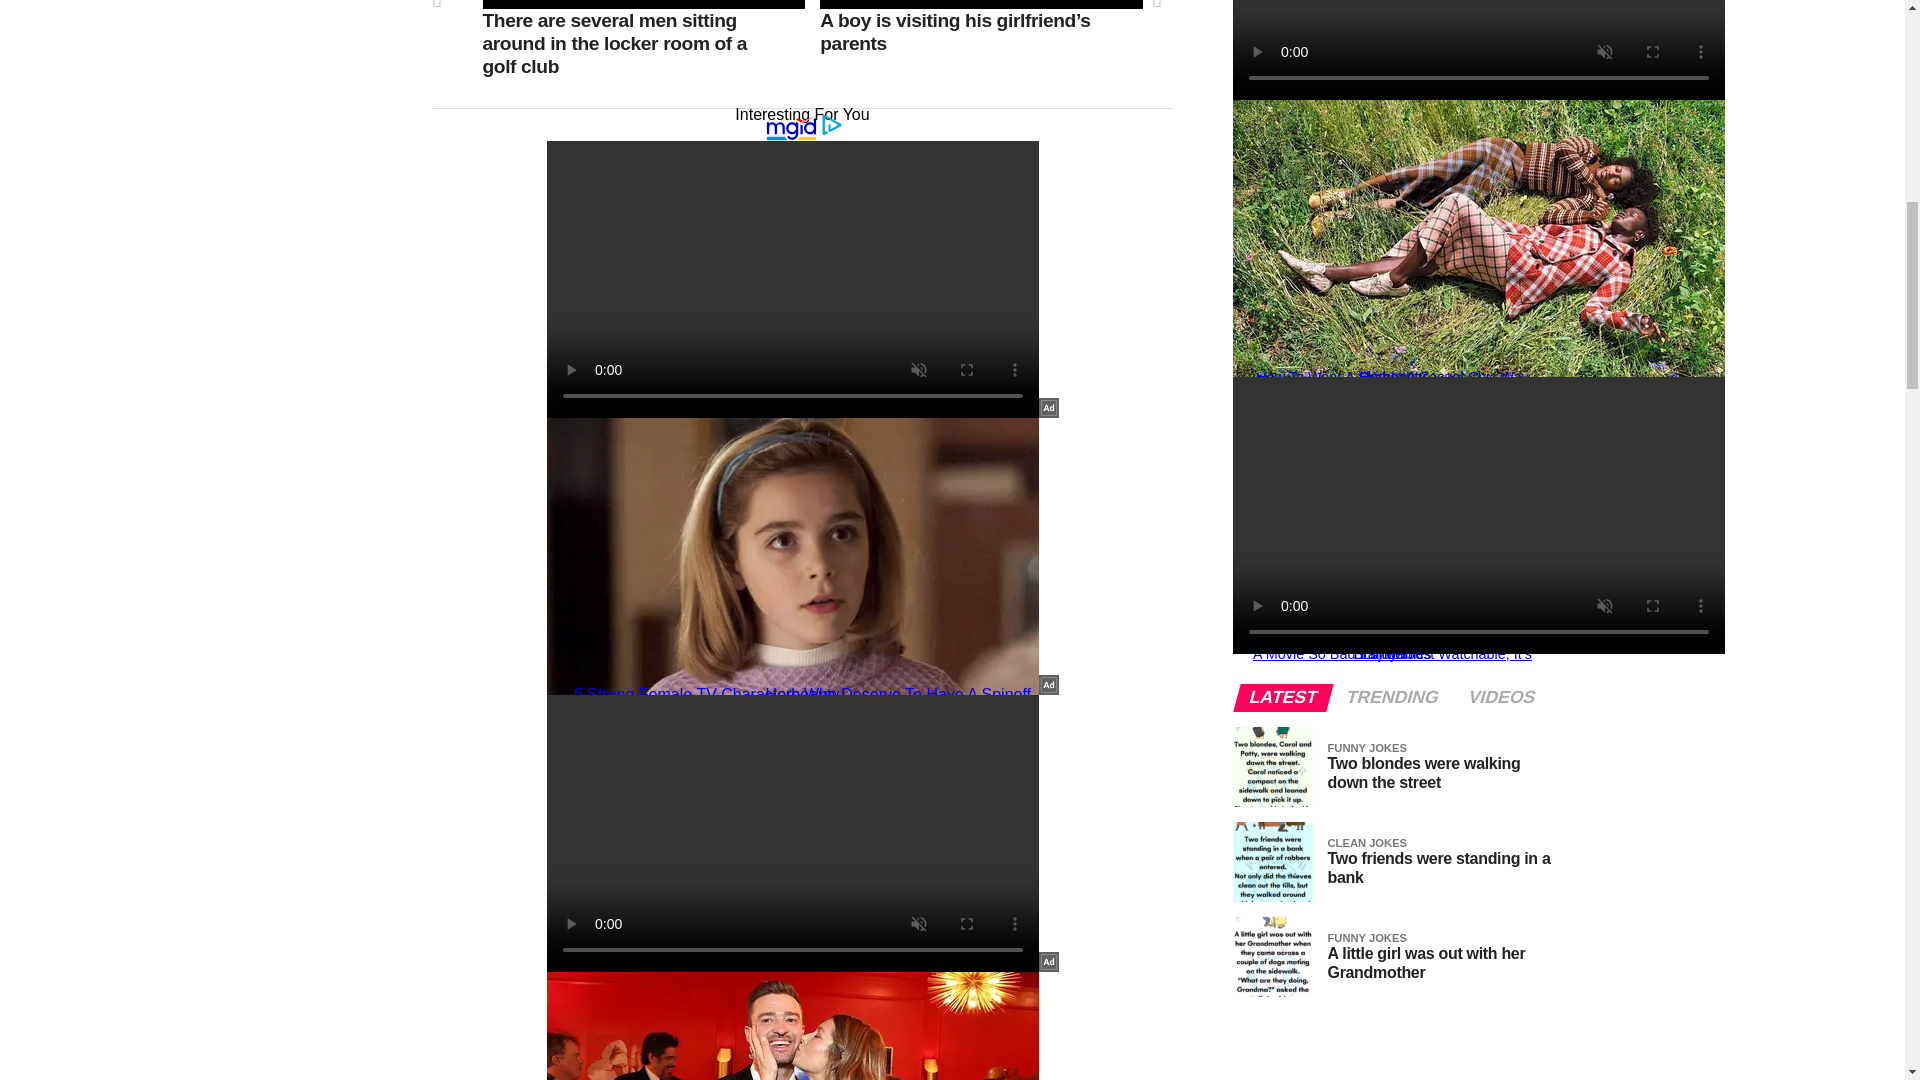  What do you see at coordinates (1501, 698) in the screenshot?
I see `VIDEOS` at bounding box center [1501, 698].